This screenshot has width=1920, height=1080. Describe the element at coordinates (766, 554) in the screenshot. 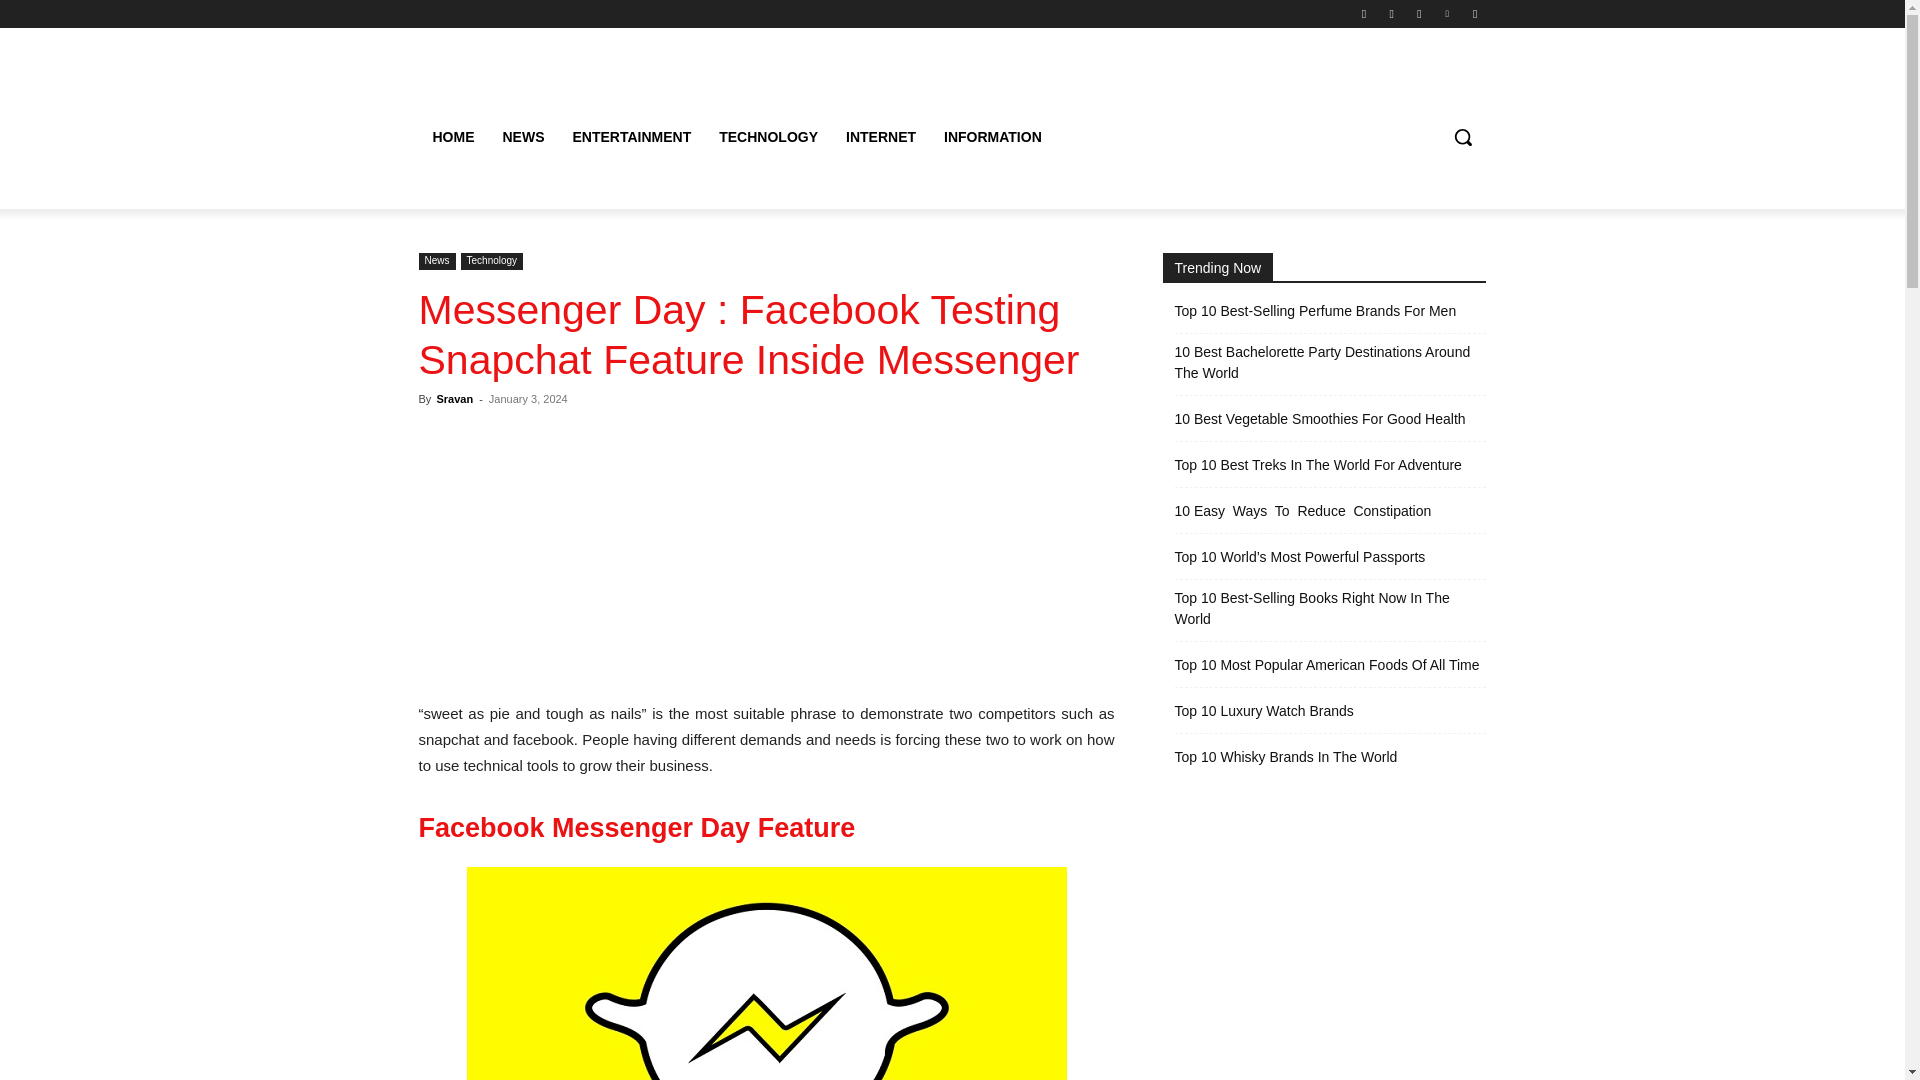

I see `Advertisement` at that location.